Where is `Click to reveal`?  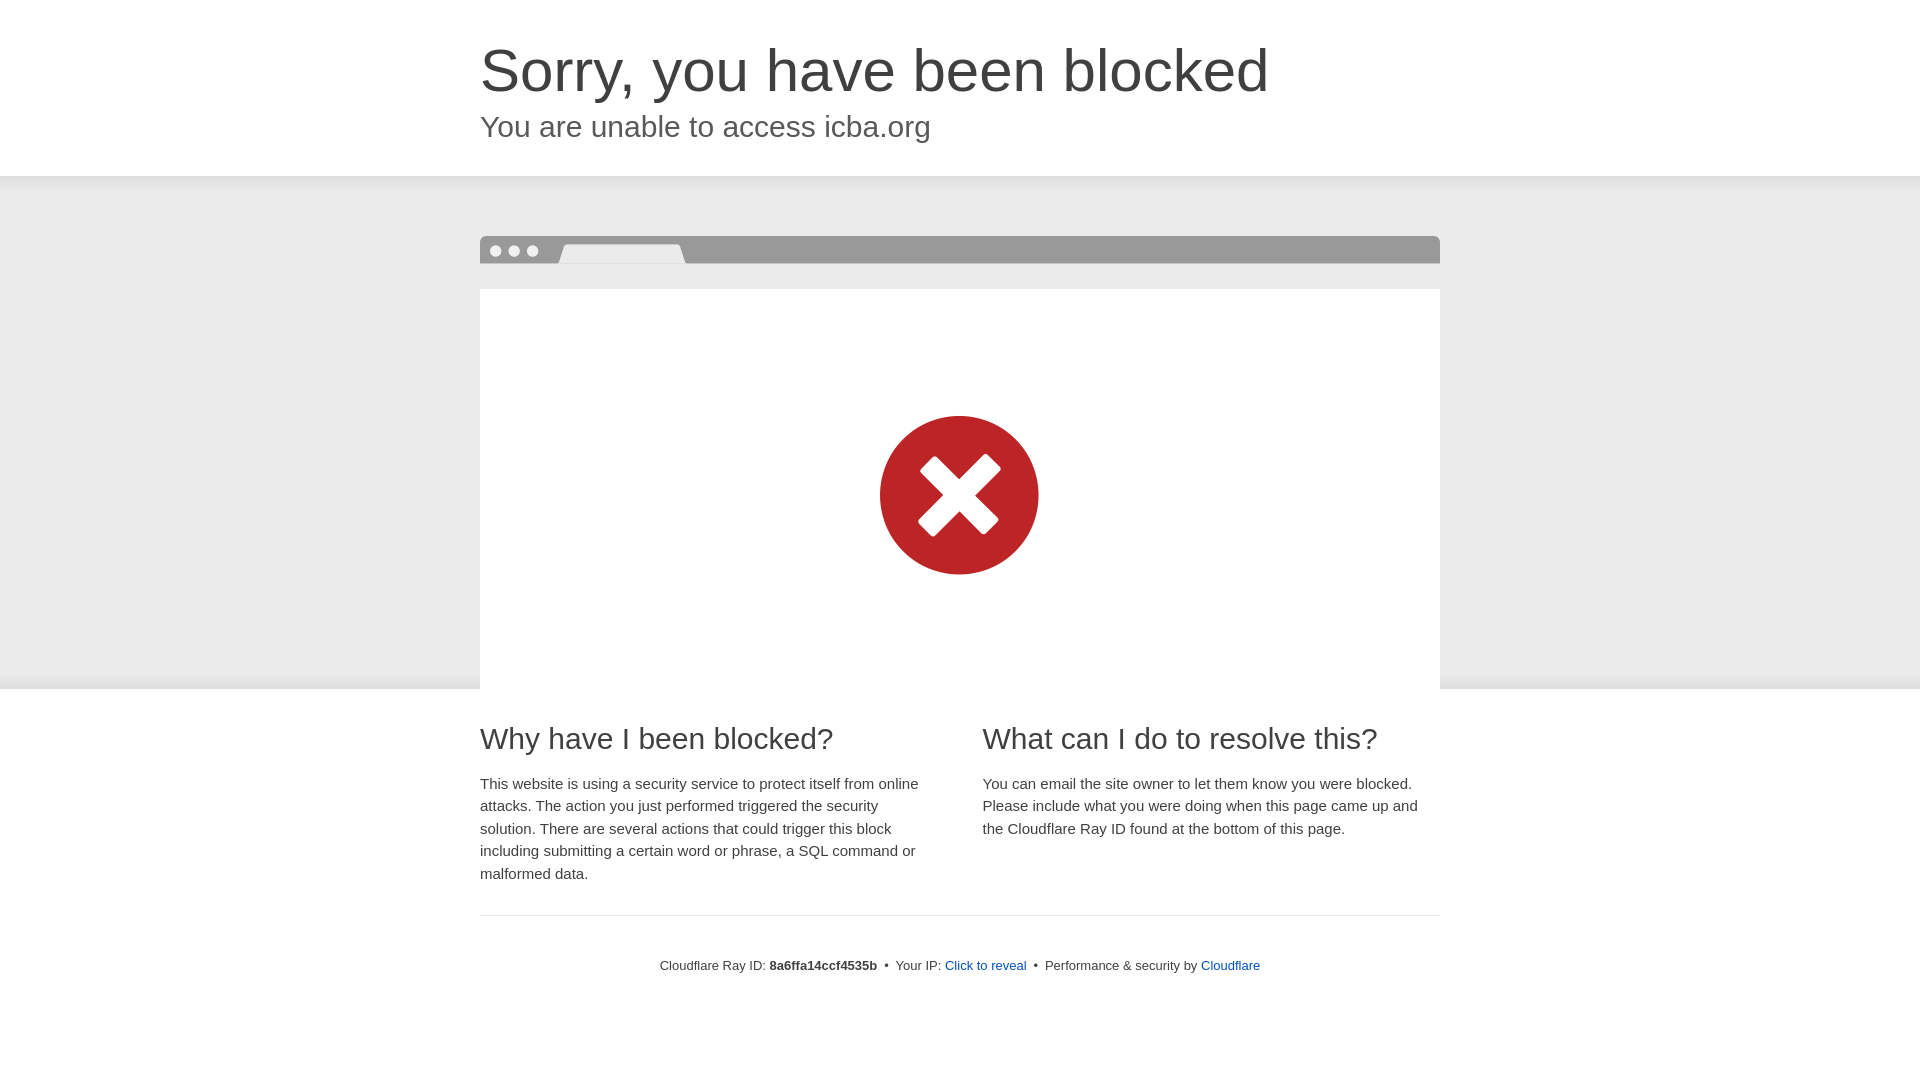 Click to reveal is located at coordinates (986, 966).